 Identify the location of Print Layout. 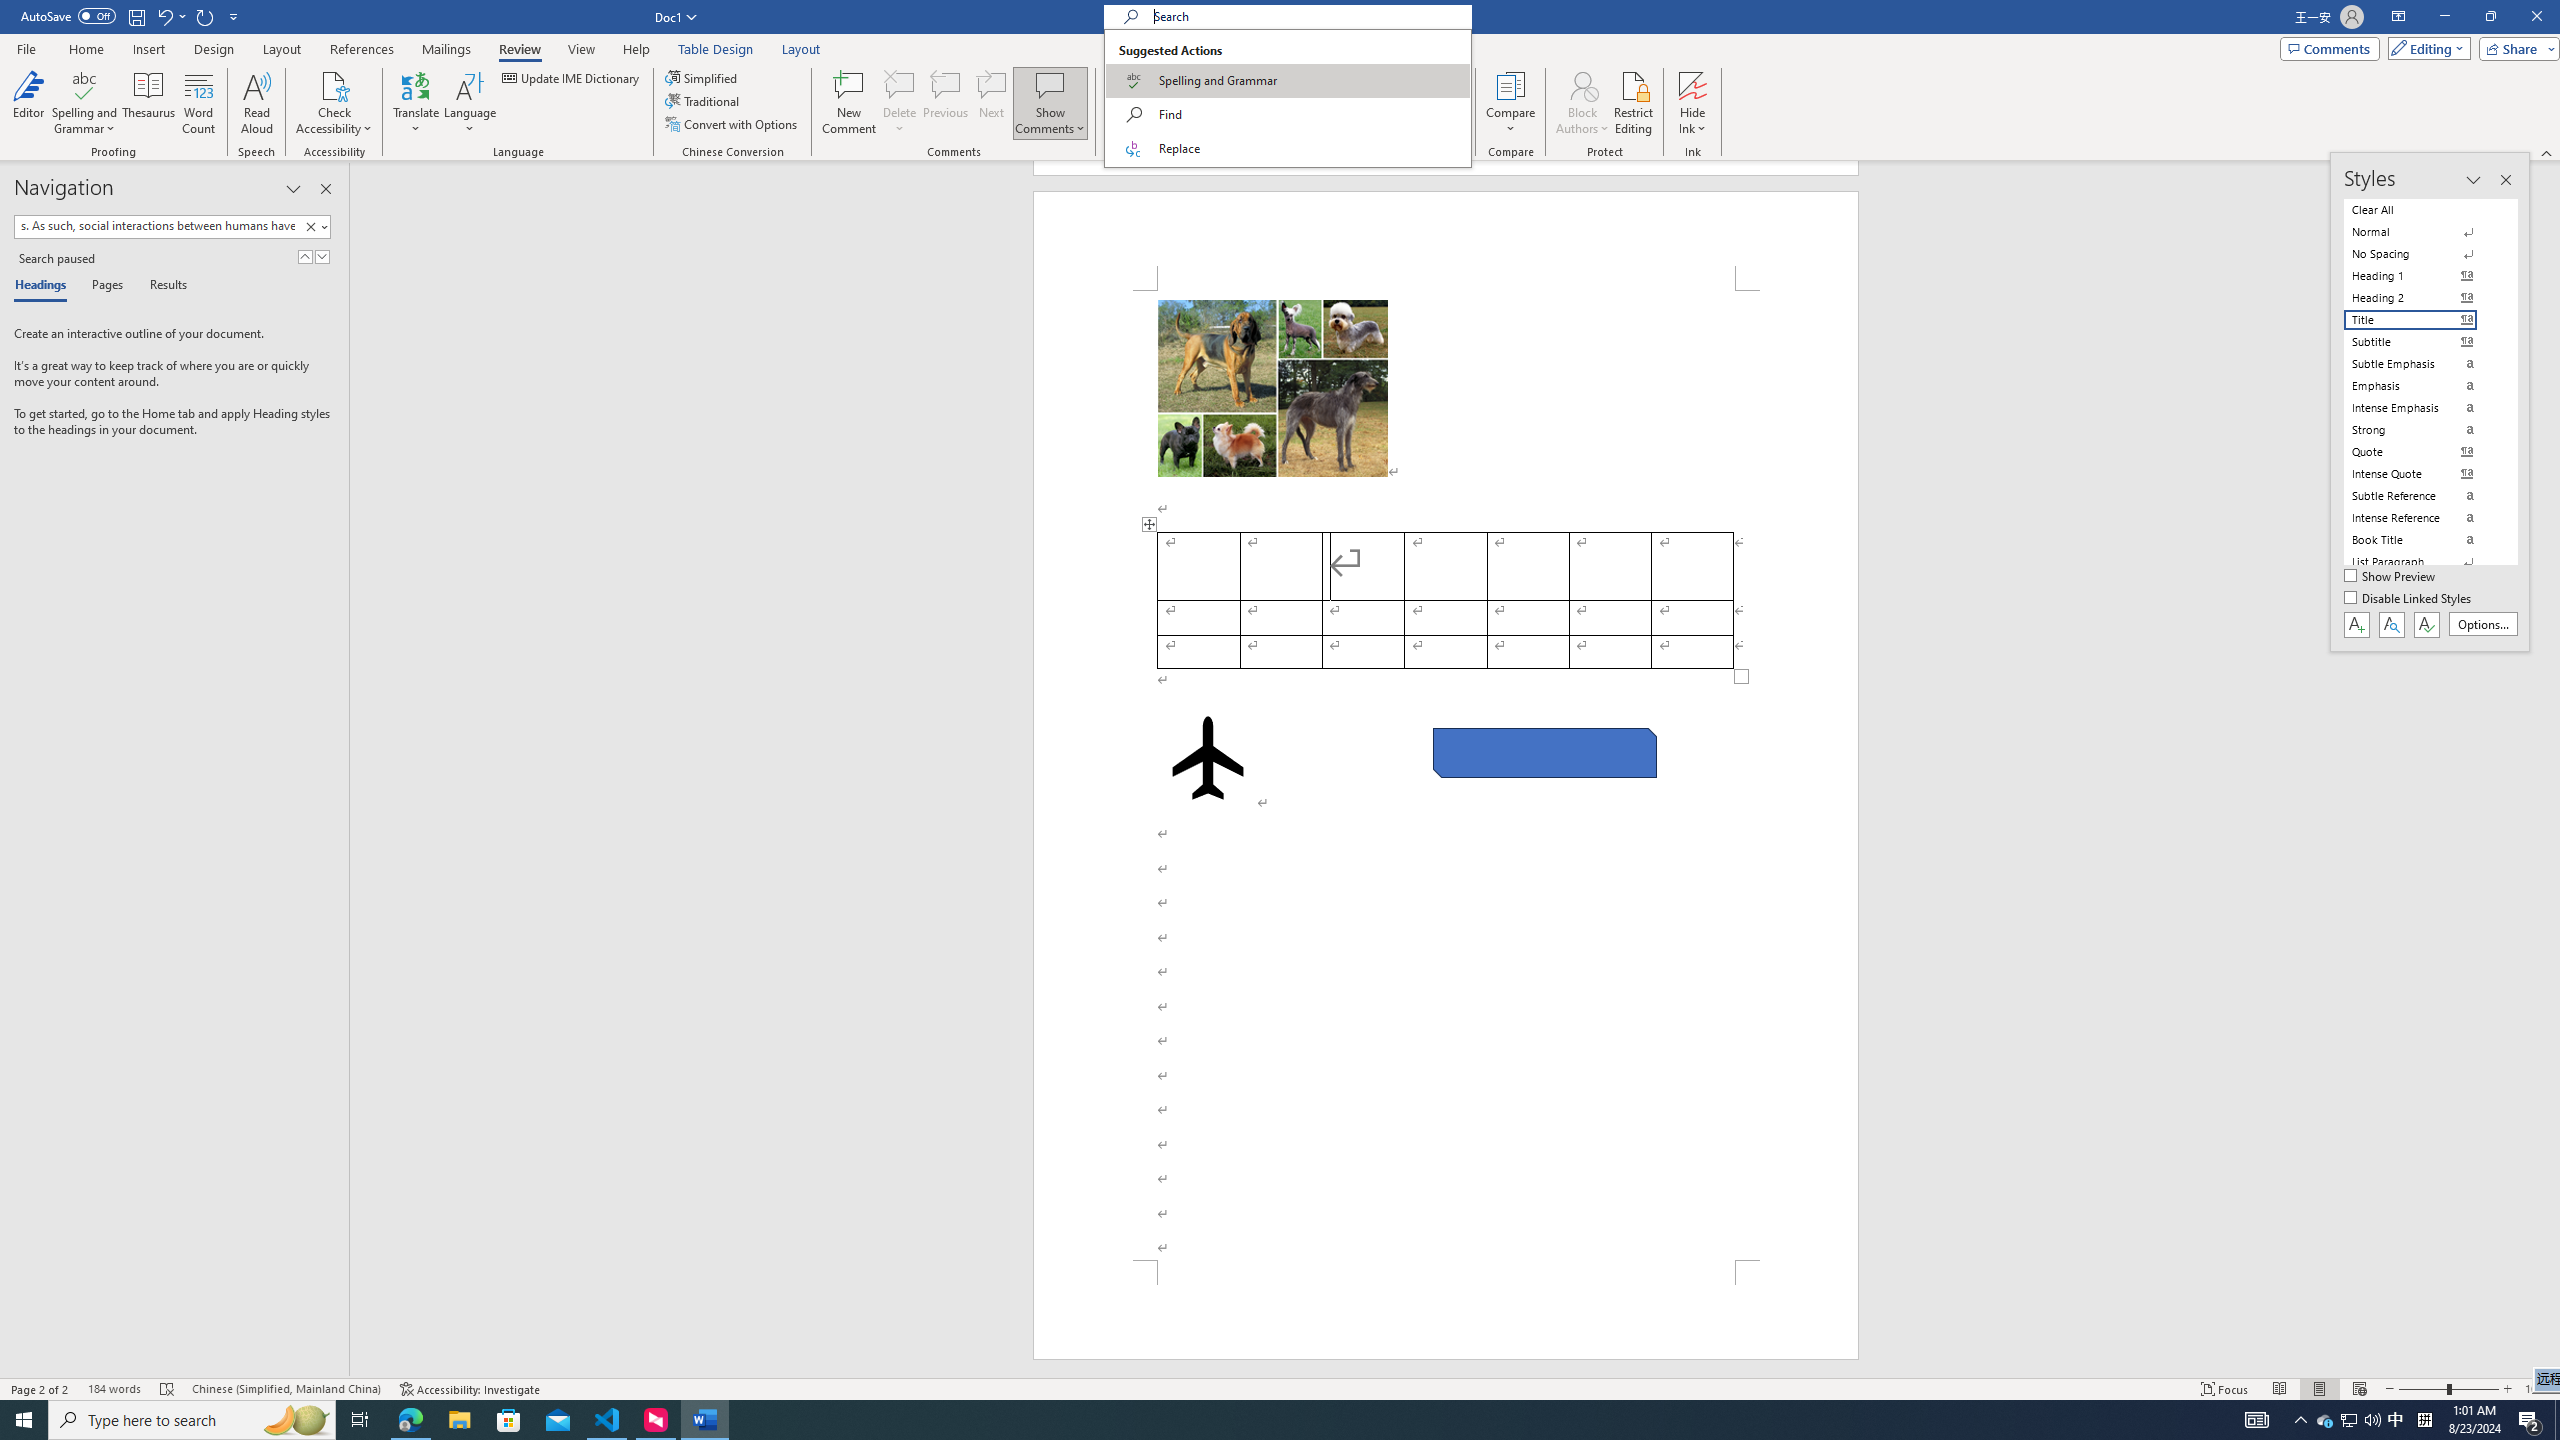
(2318, 1389).